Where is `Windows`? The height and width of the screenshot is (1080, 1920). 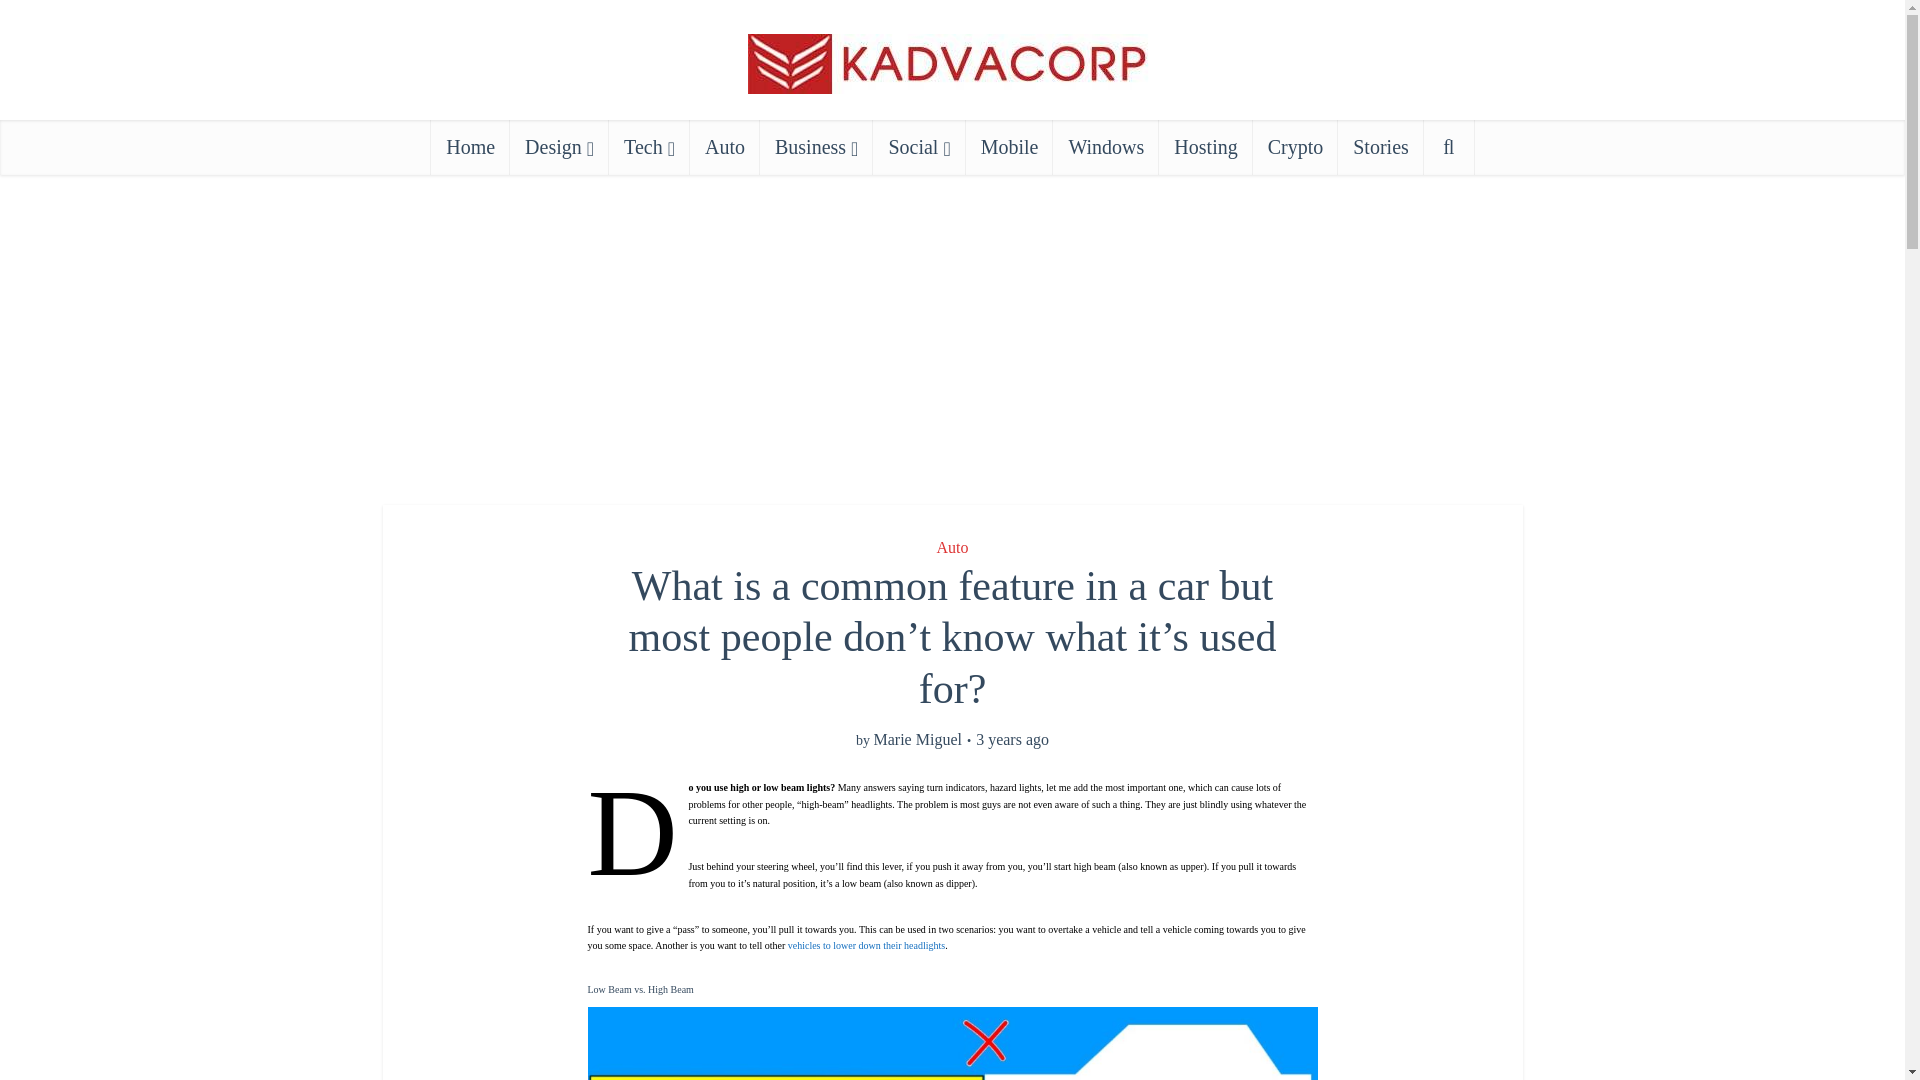
Windows is located at coordinates (1106, 146).